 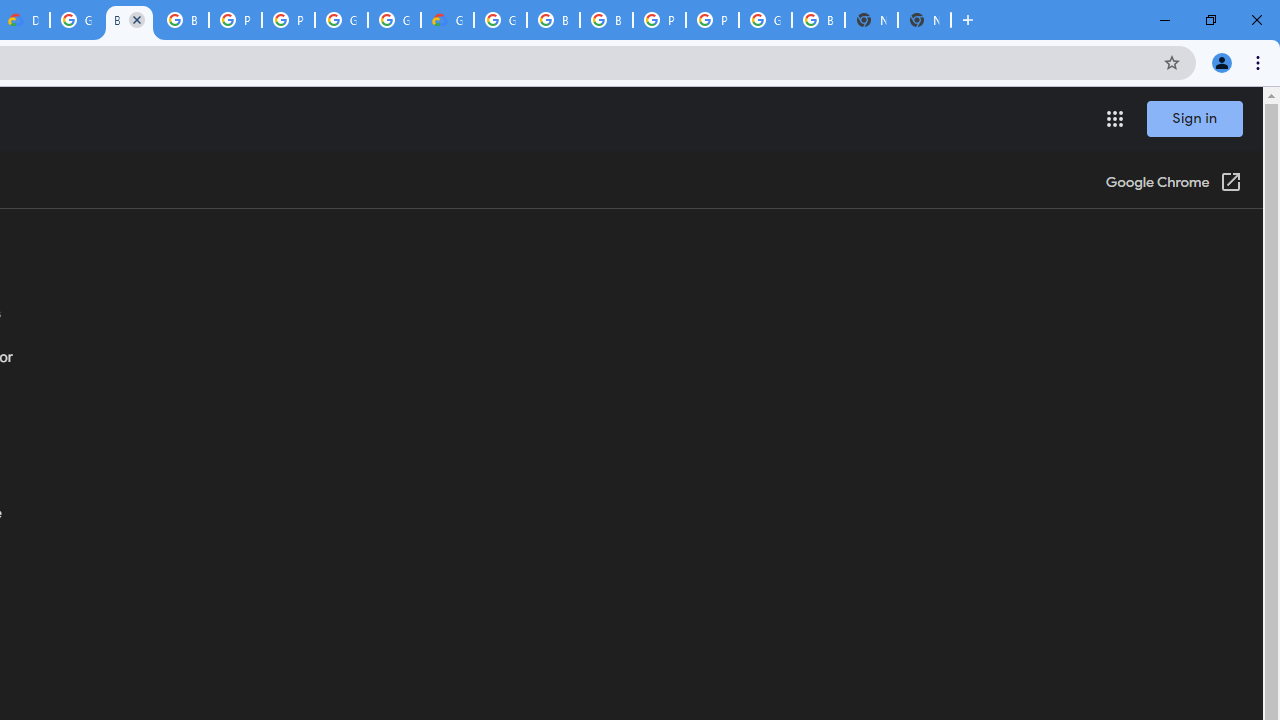 I want to click on Google Cloud Platform, so click(x=394, y=20).